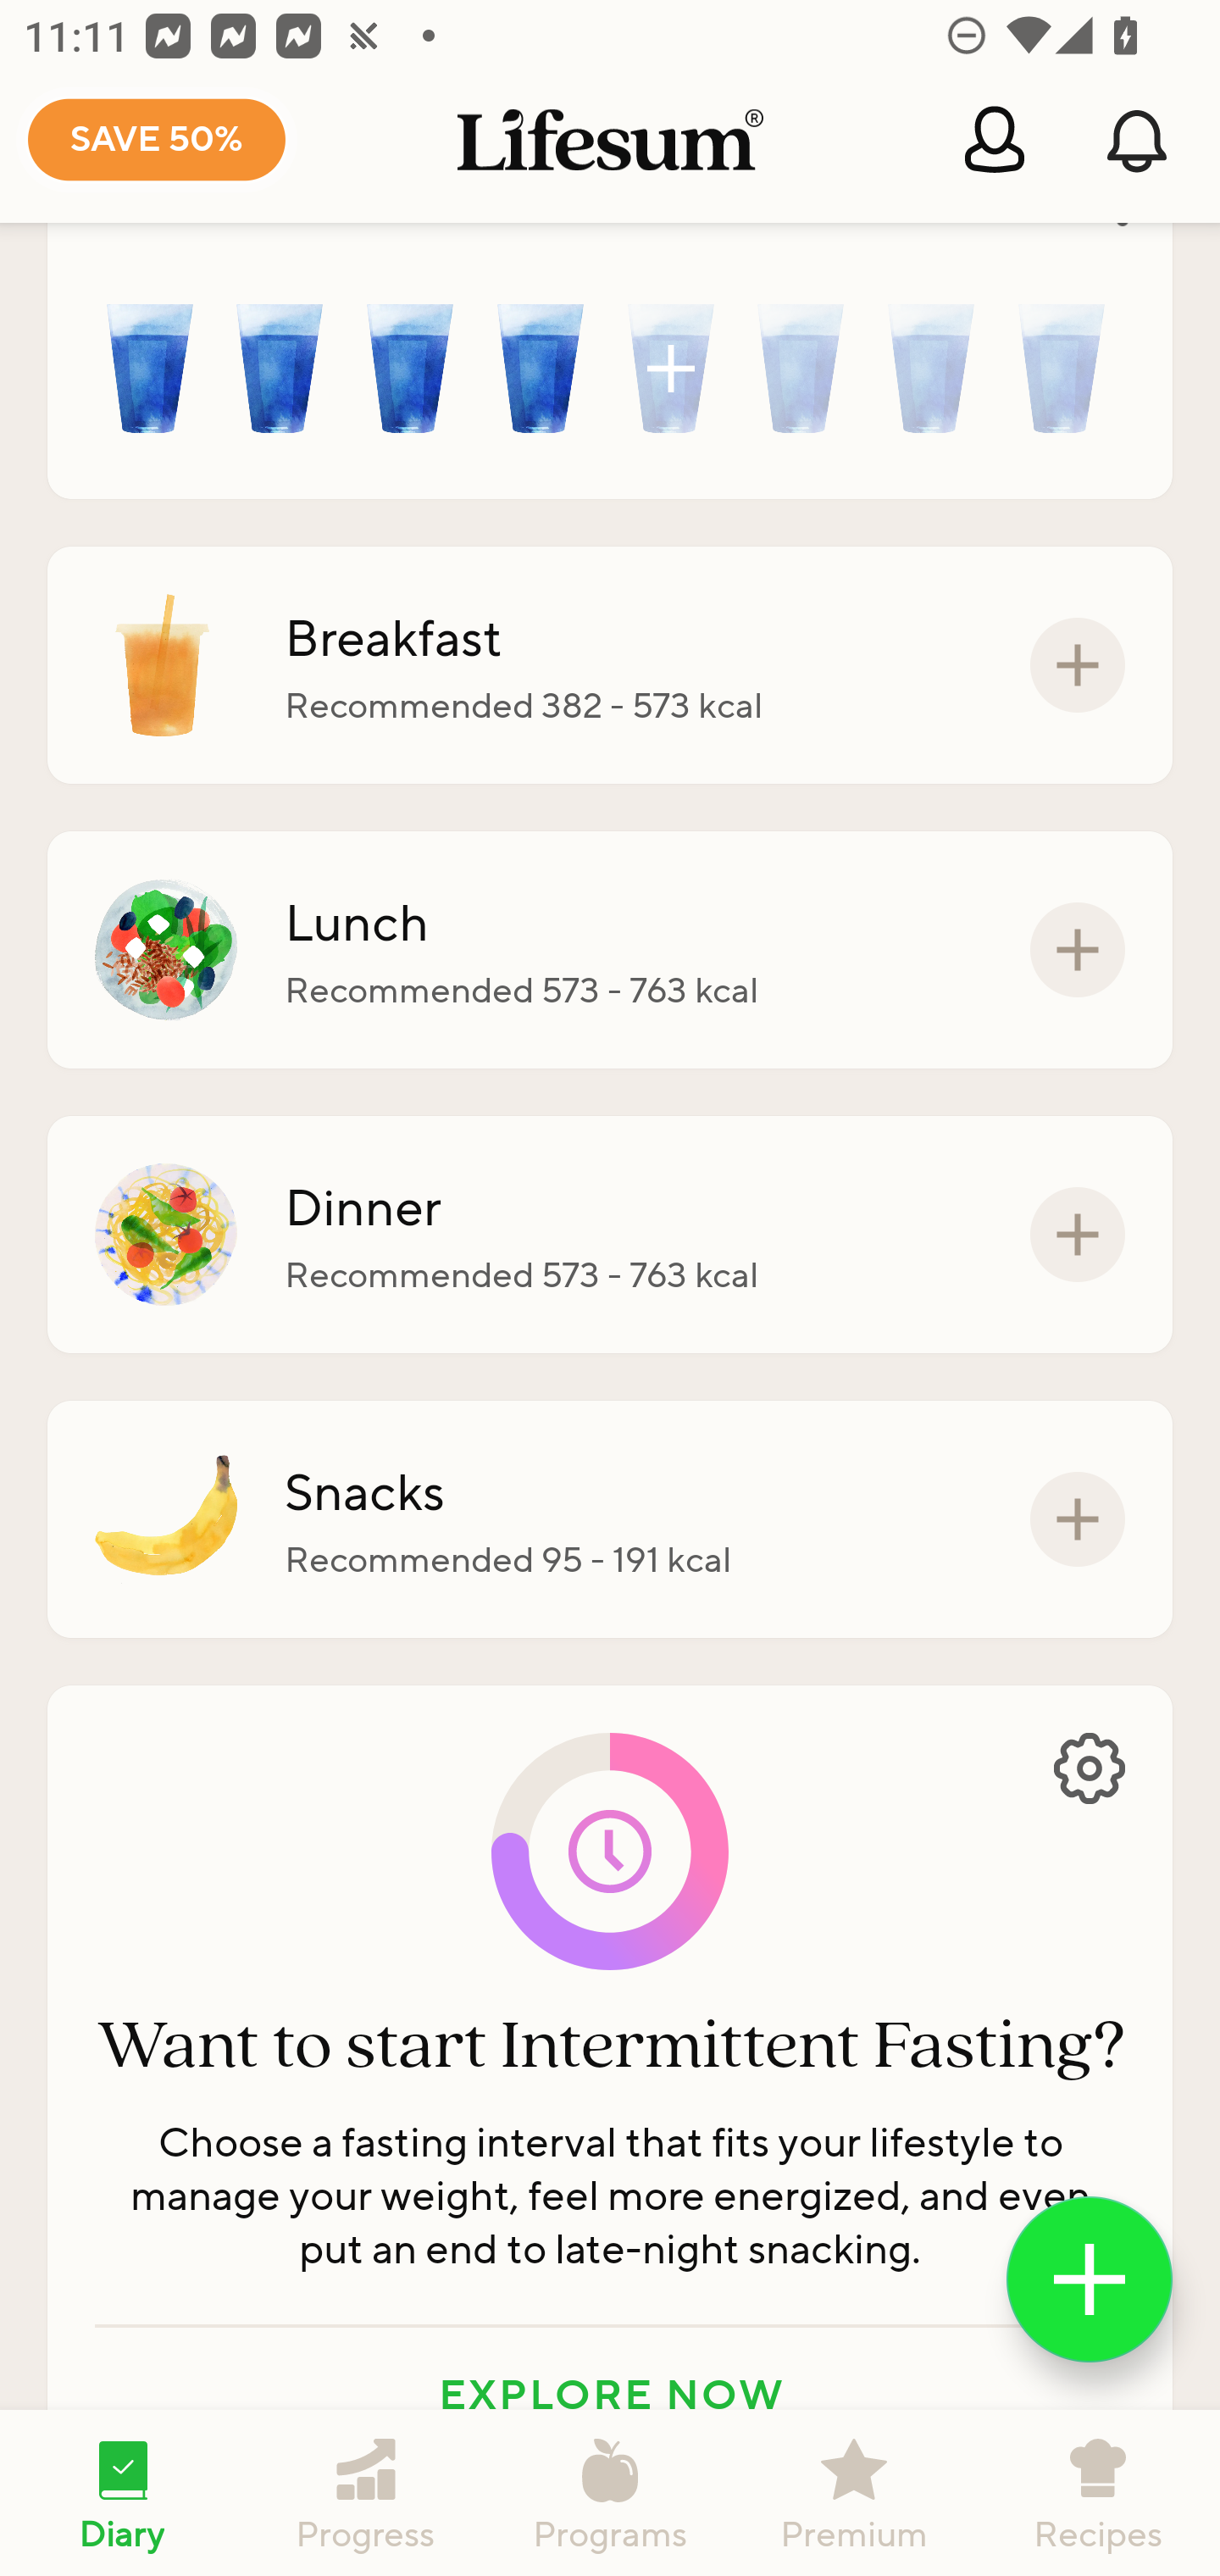  I want to click on Progress, so click(366, 2493).